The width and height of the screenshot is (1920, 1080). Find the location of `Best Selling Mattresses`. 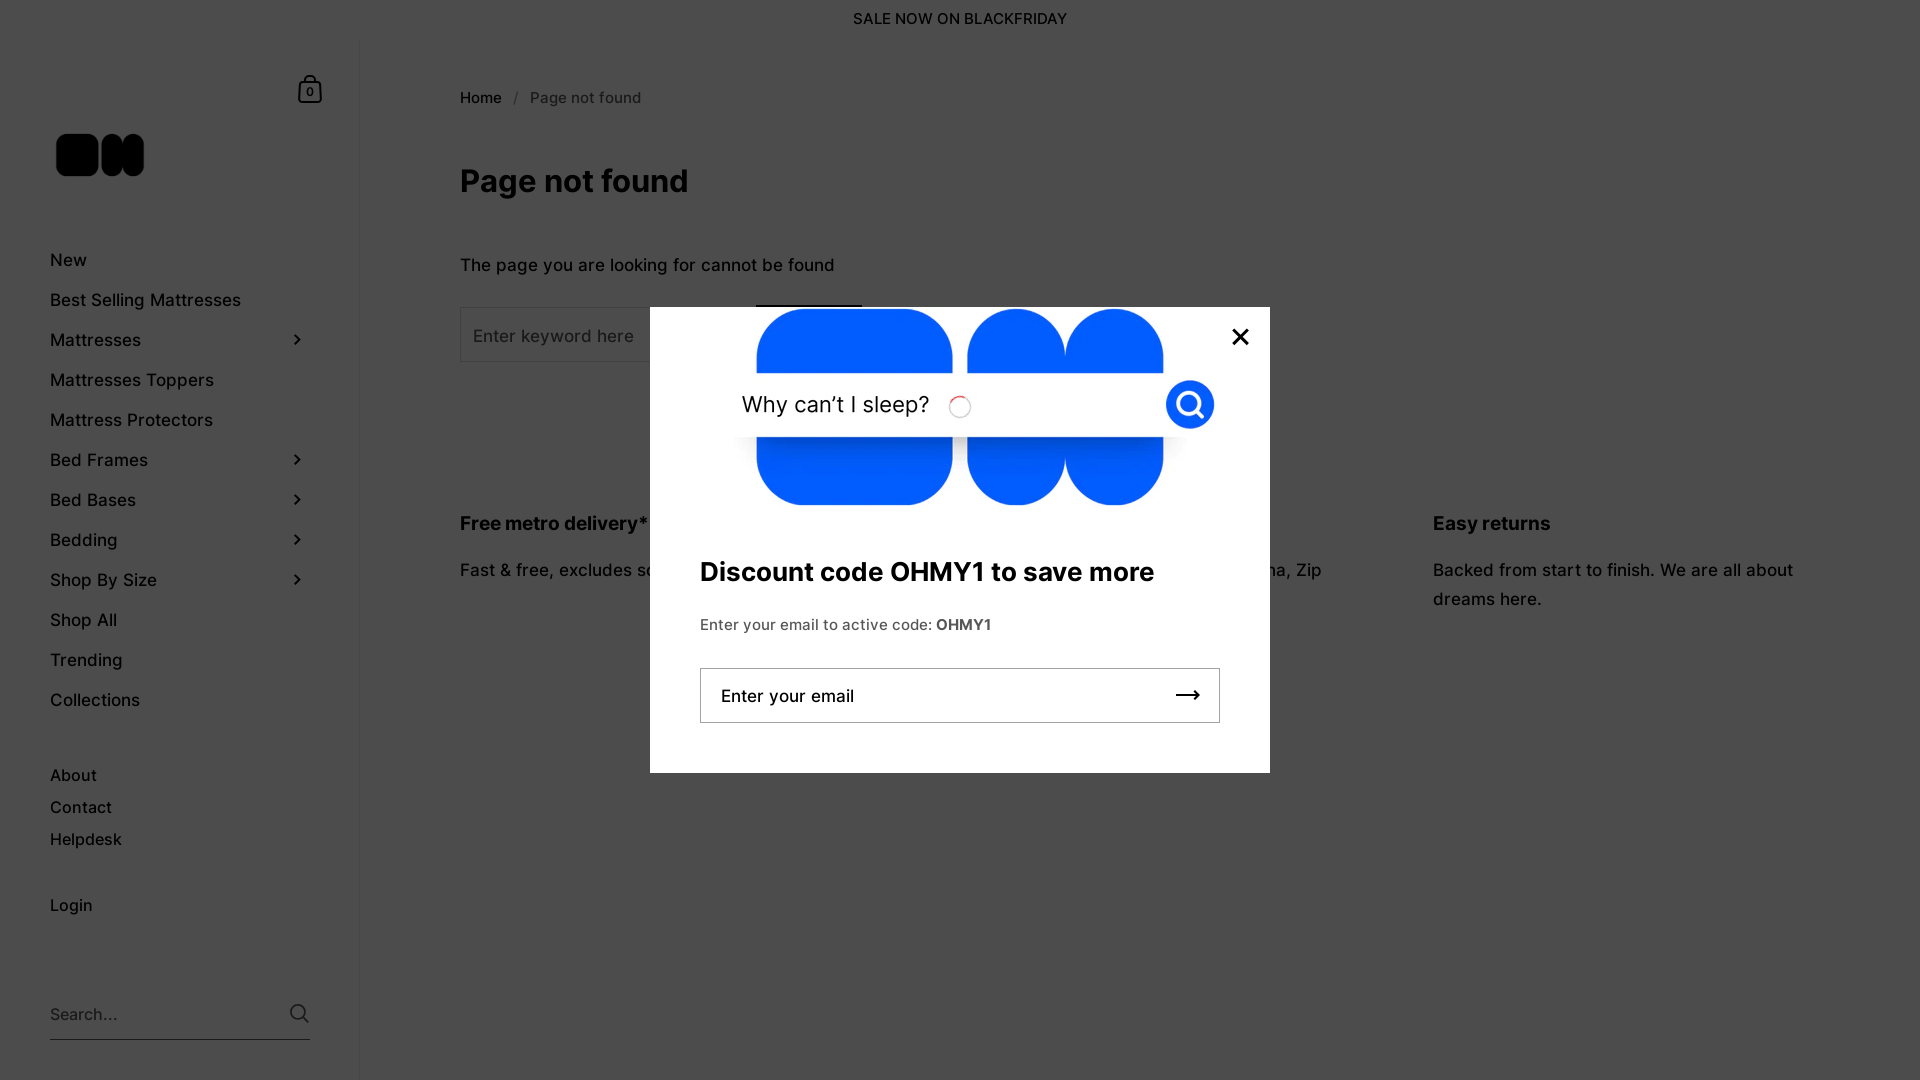

Best Selling Mattresses is located at coordinates (180, 300).